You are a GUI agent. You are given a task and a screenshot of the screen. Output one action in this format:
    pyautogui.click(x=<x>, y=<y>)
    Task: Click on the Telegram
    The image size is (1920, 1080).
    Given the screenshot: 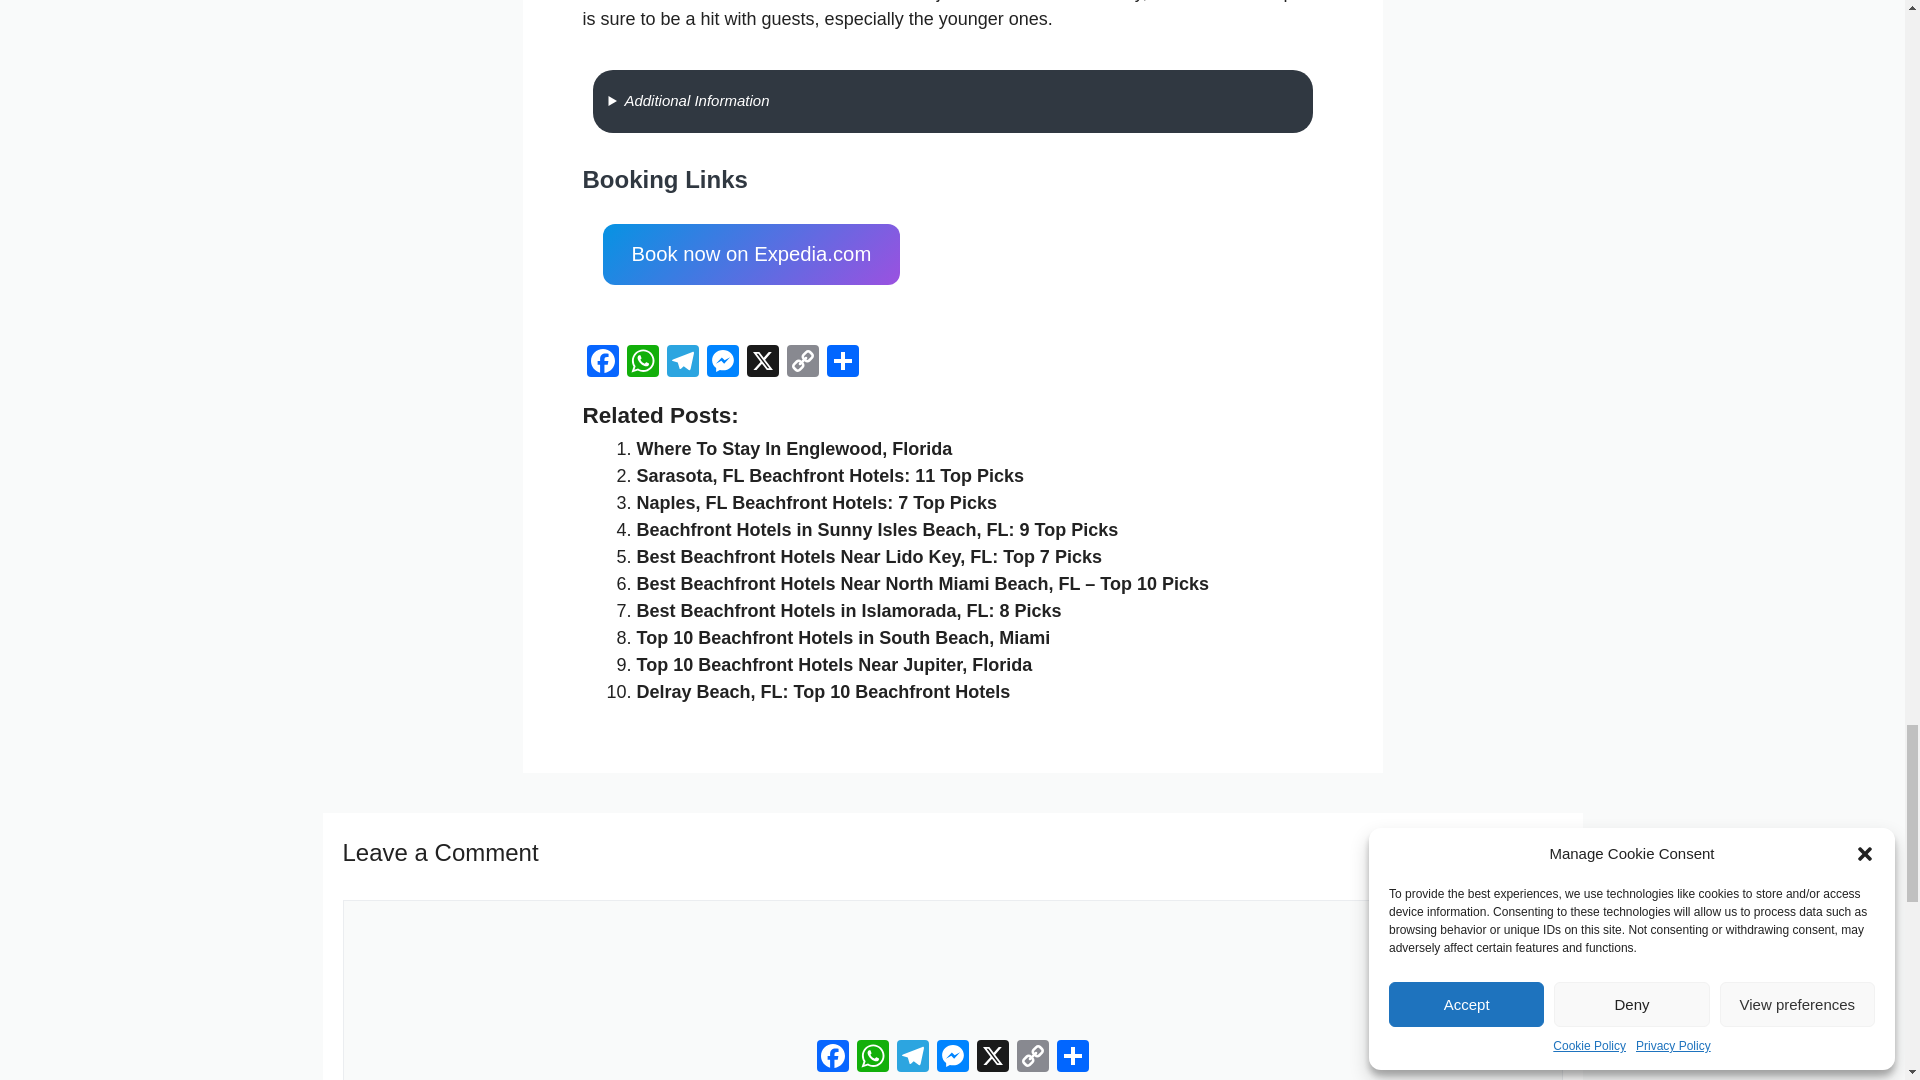 What is the action you would take?
    pyautogui.click(x=682, y=363)
    